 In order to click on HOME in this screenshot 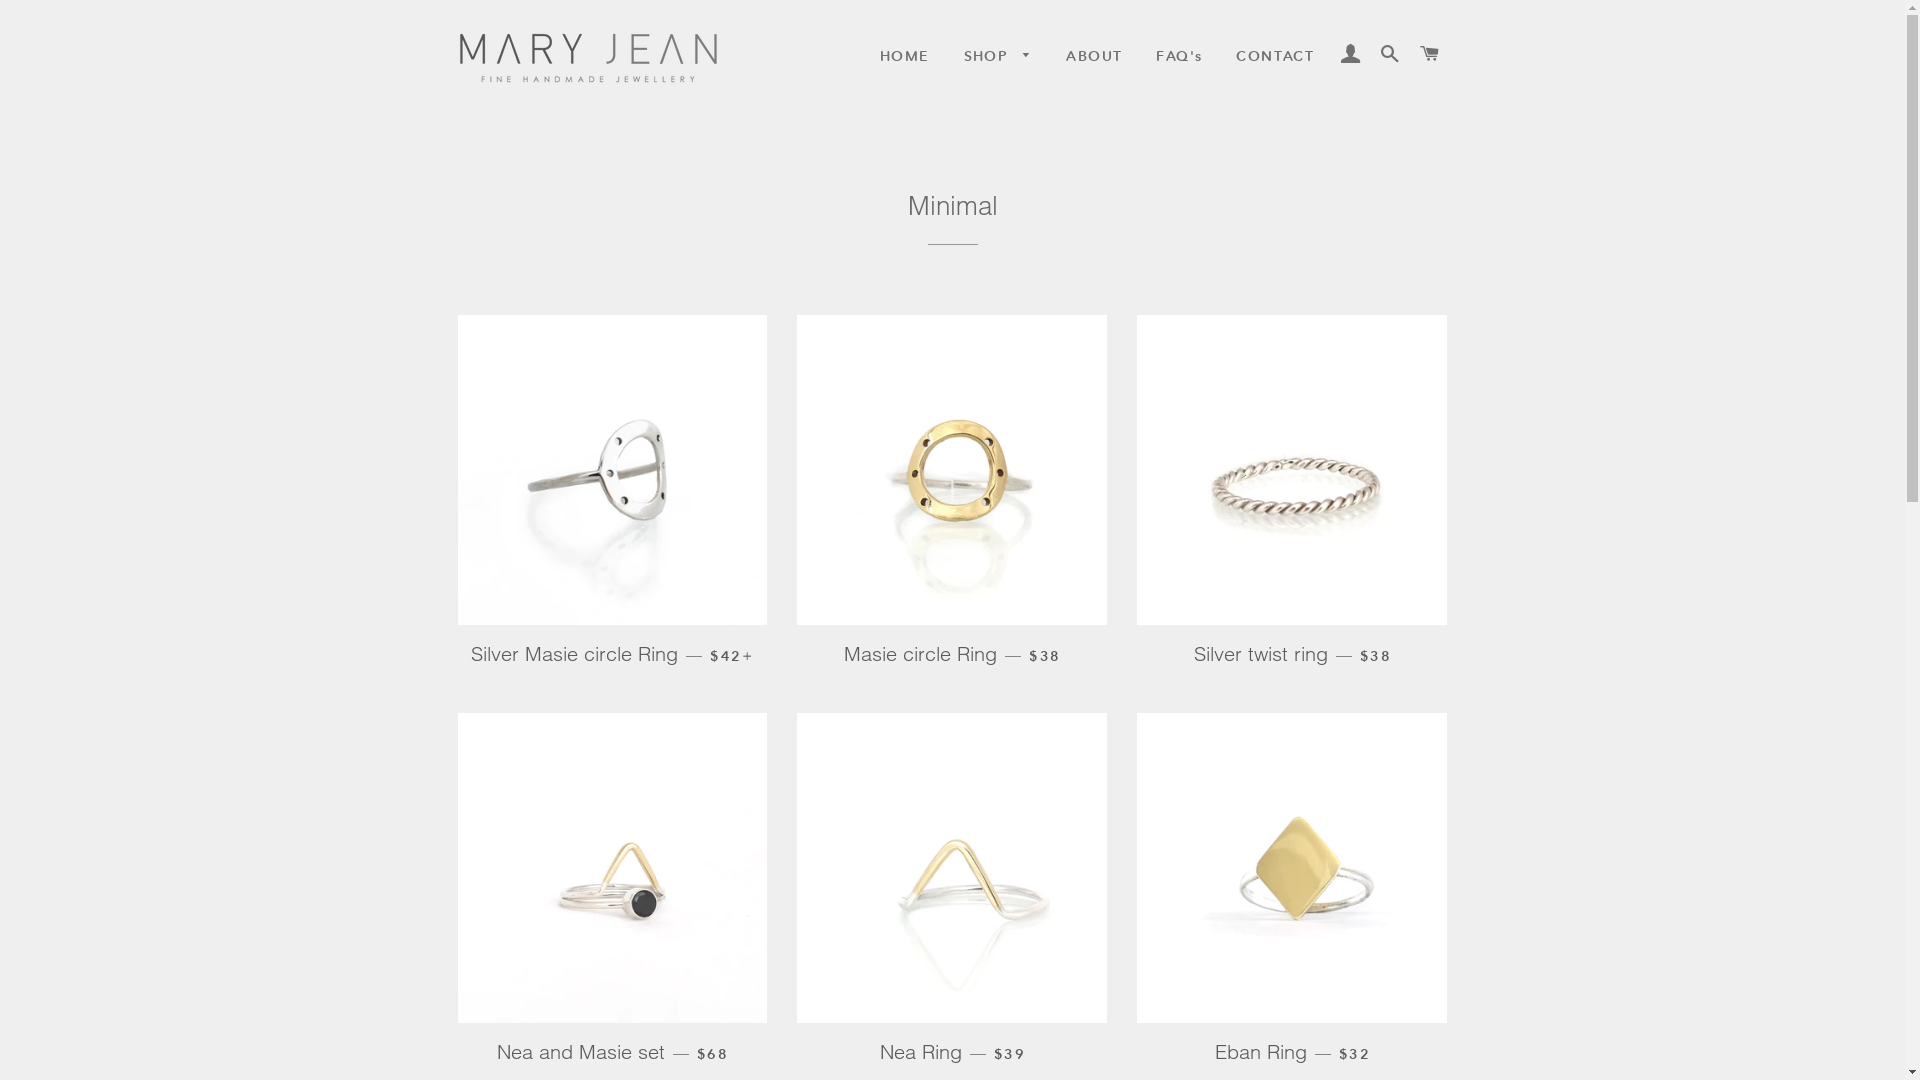, I will do `click(905, 57)`.